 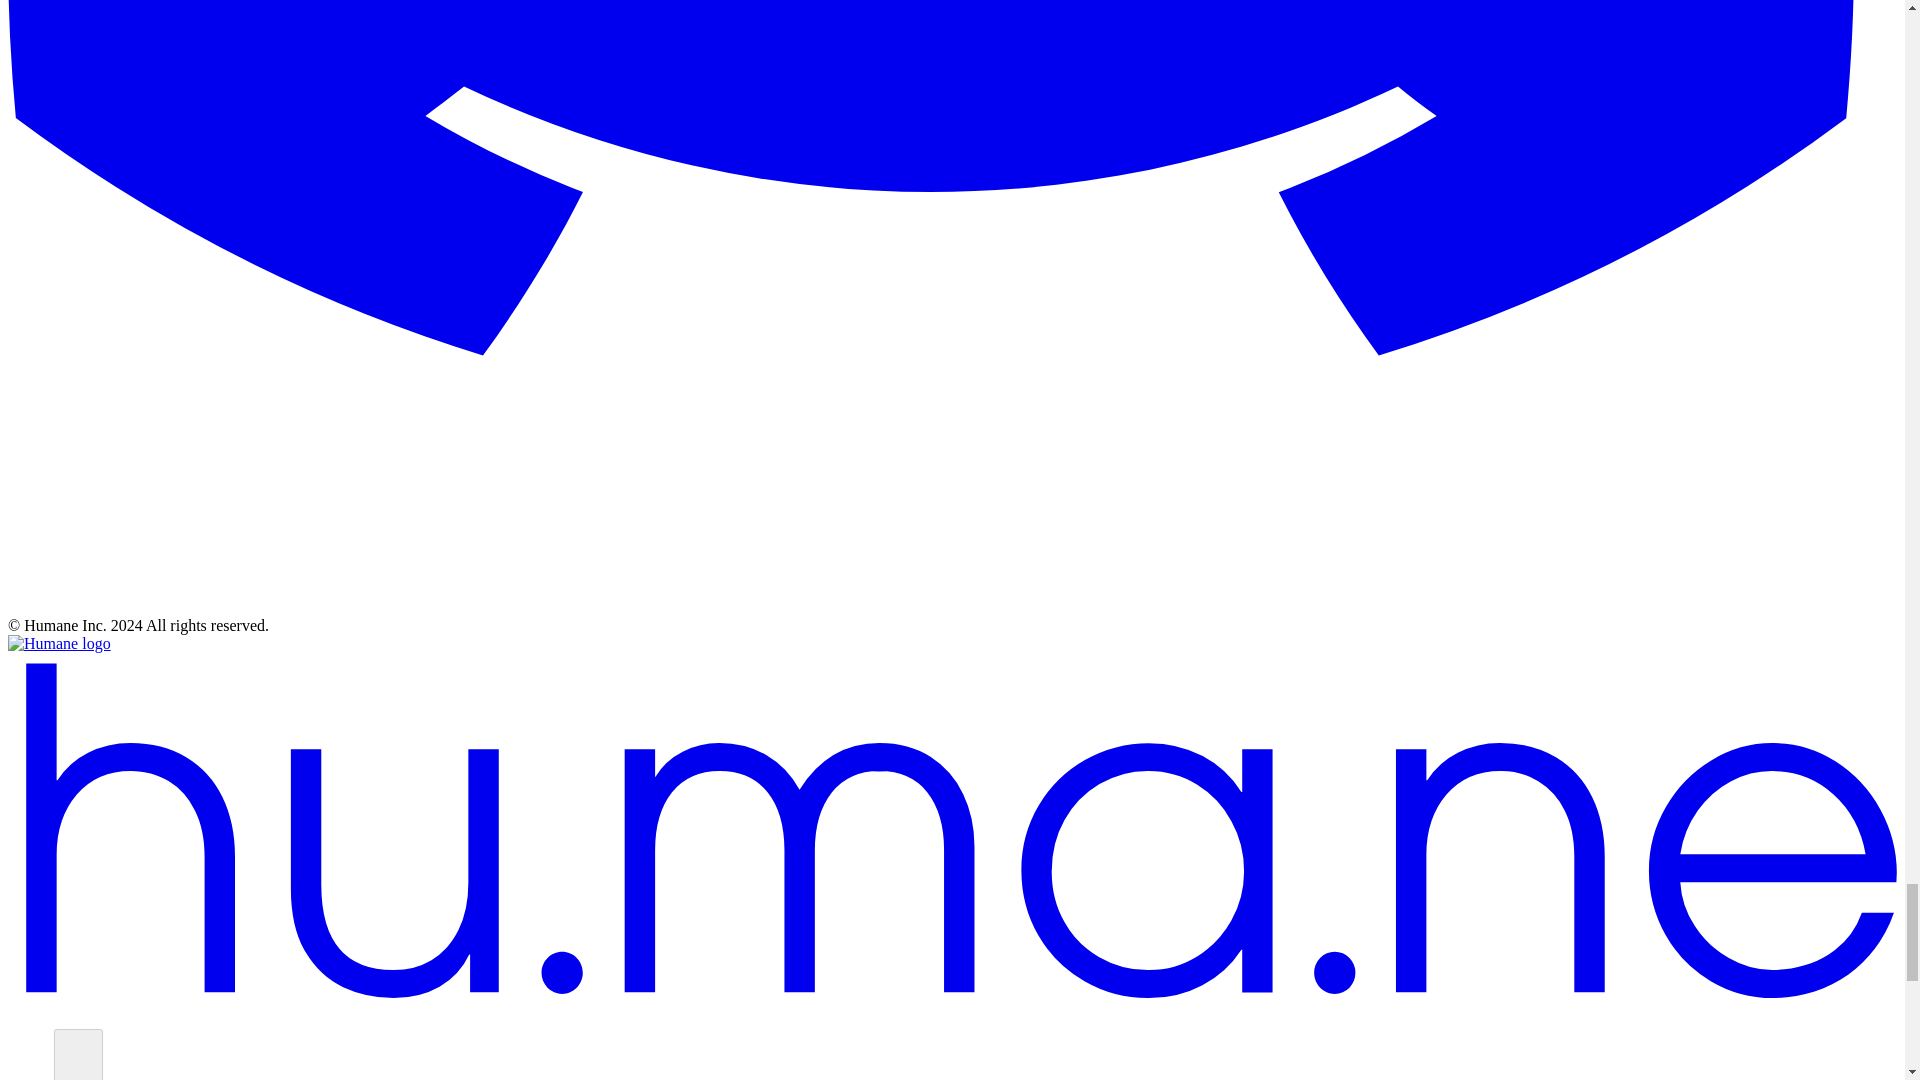 I want to click on Humane, so click(x=59, y=644).